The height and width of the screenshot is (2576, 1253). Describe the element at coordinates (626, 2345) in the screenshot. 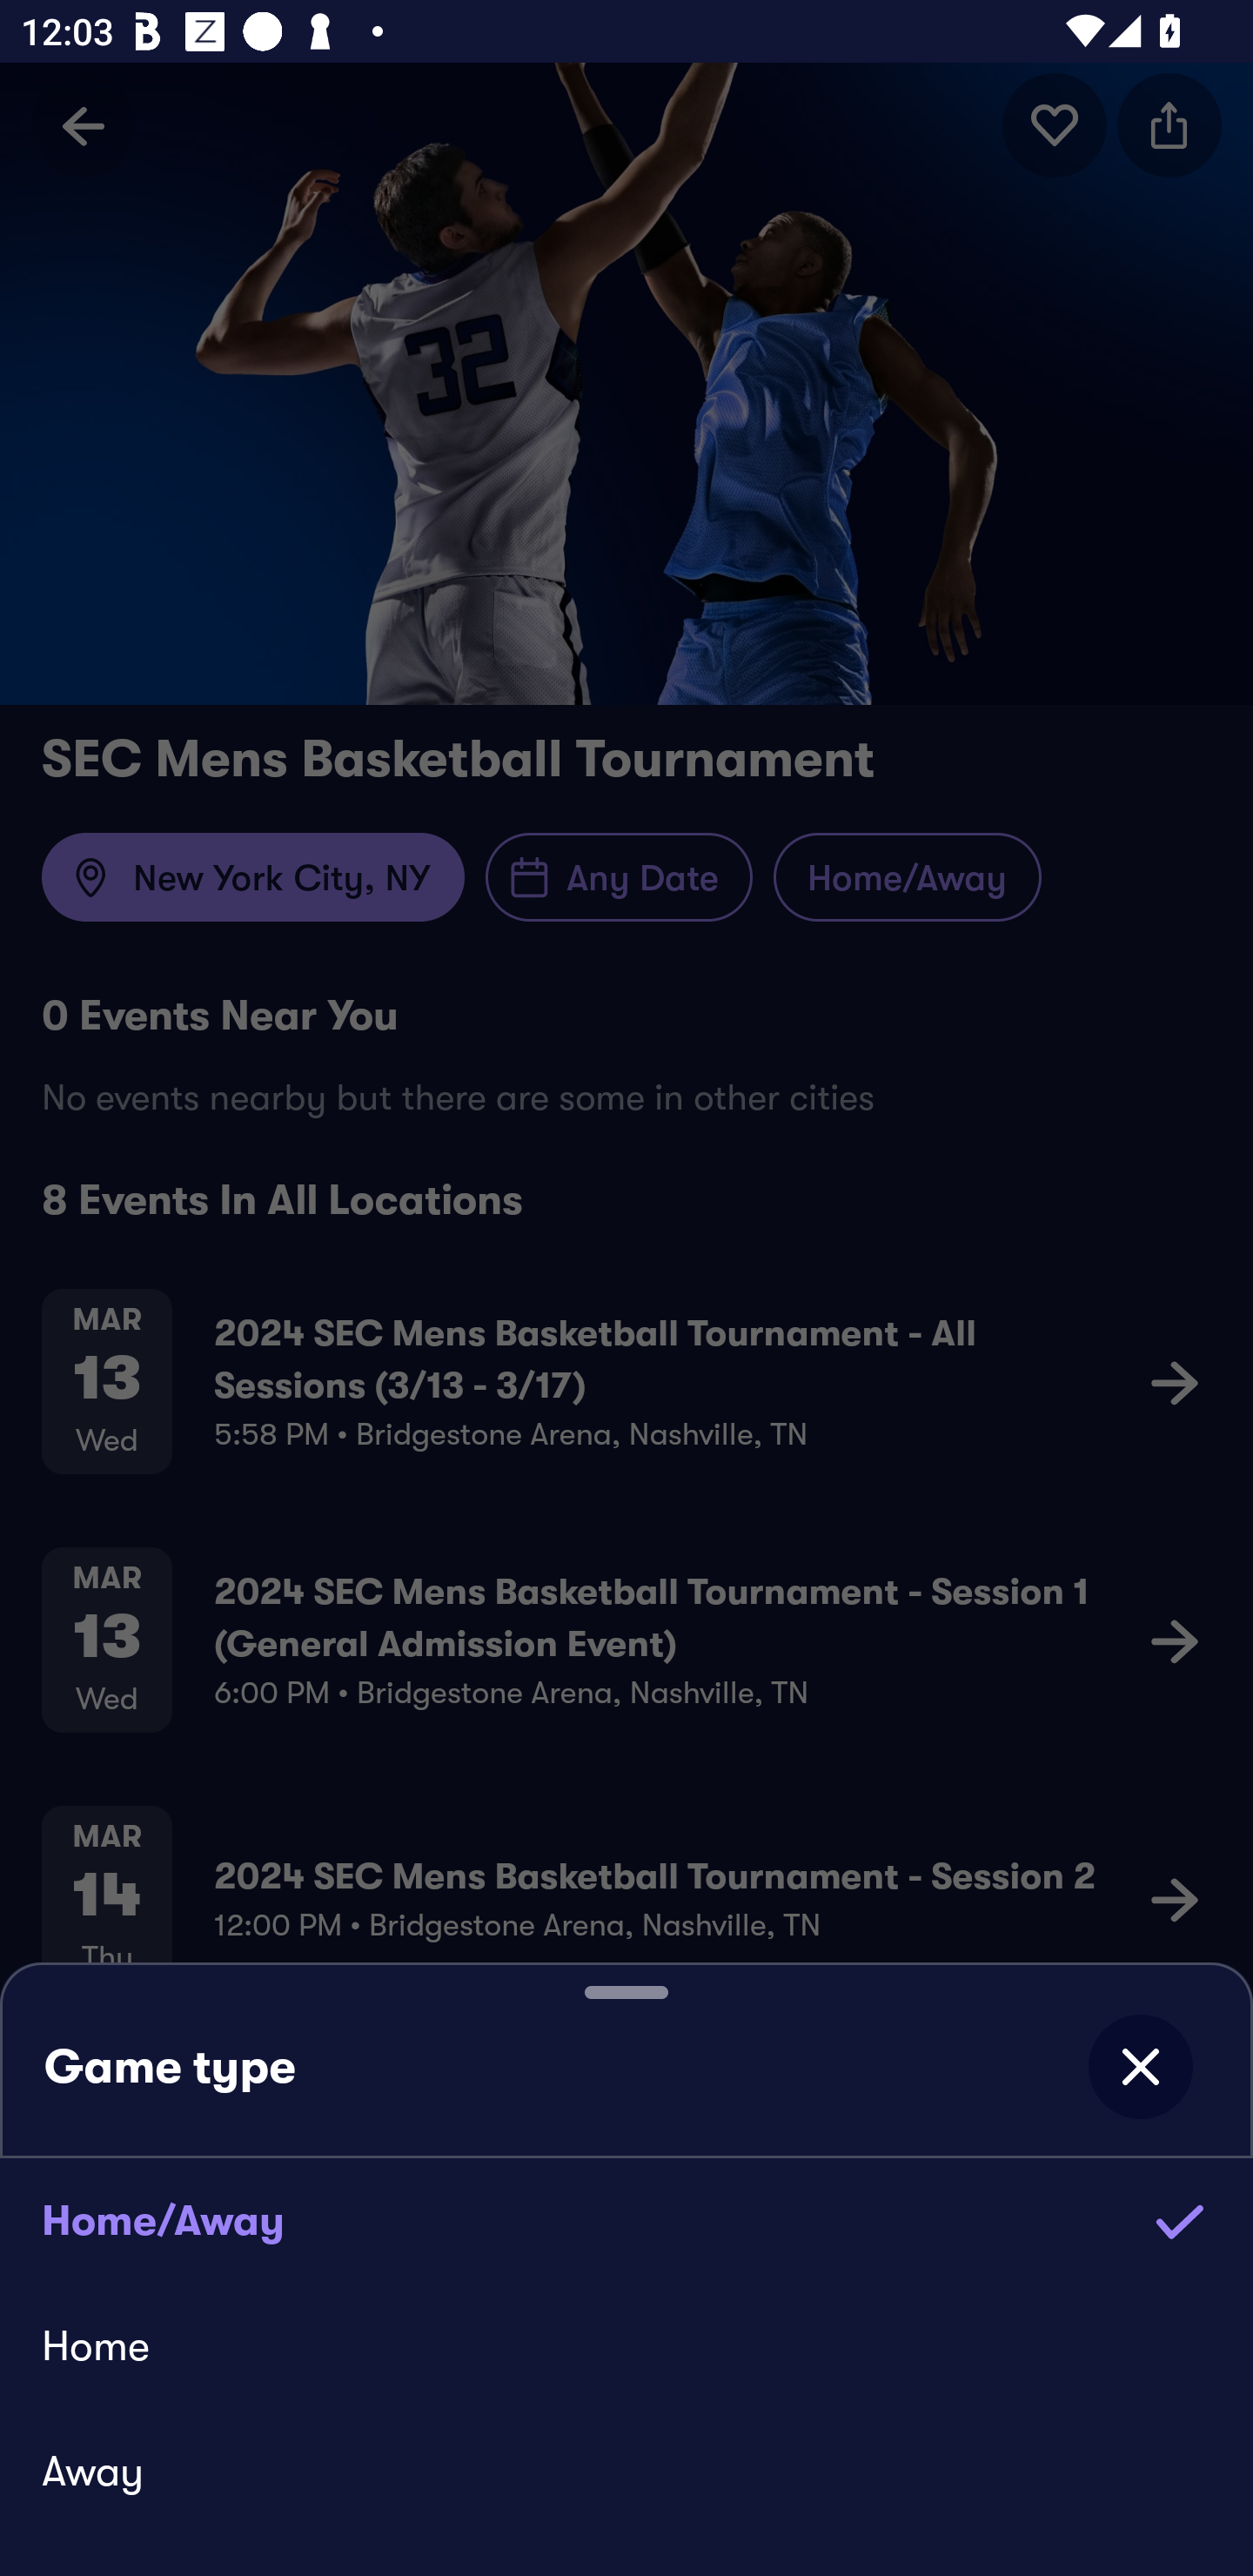

I see `Home` at that location.